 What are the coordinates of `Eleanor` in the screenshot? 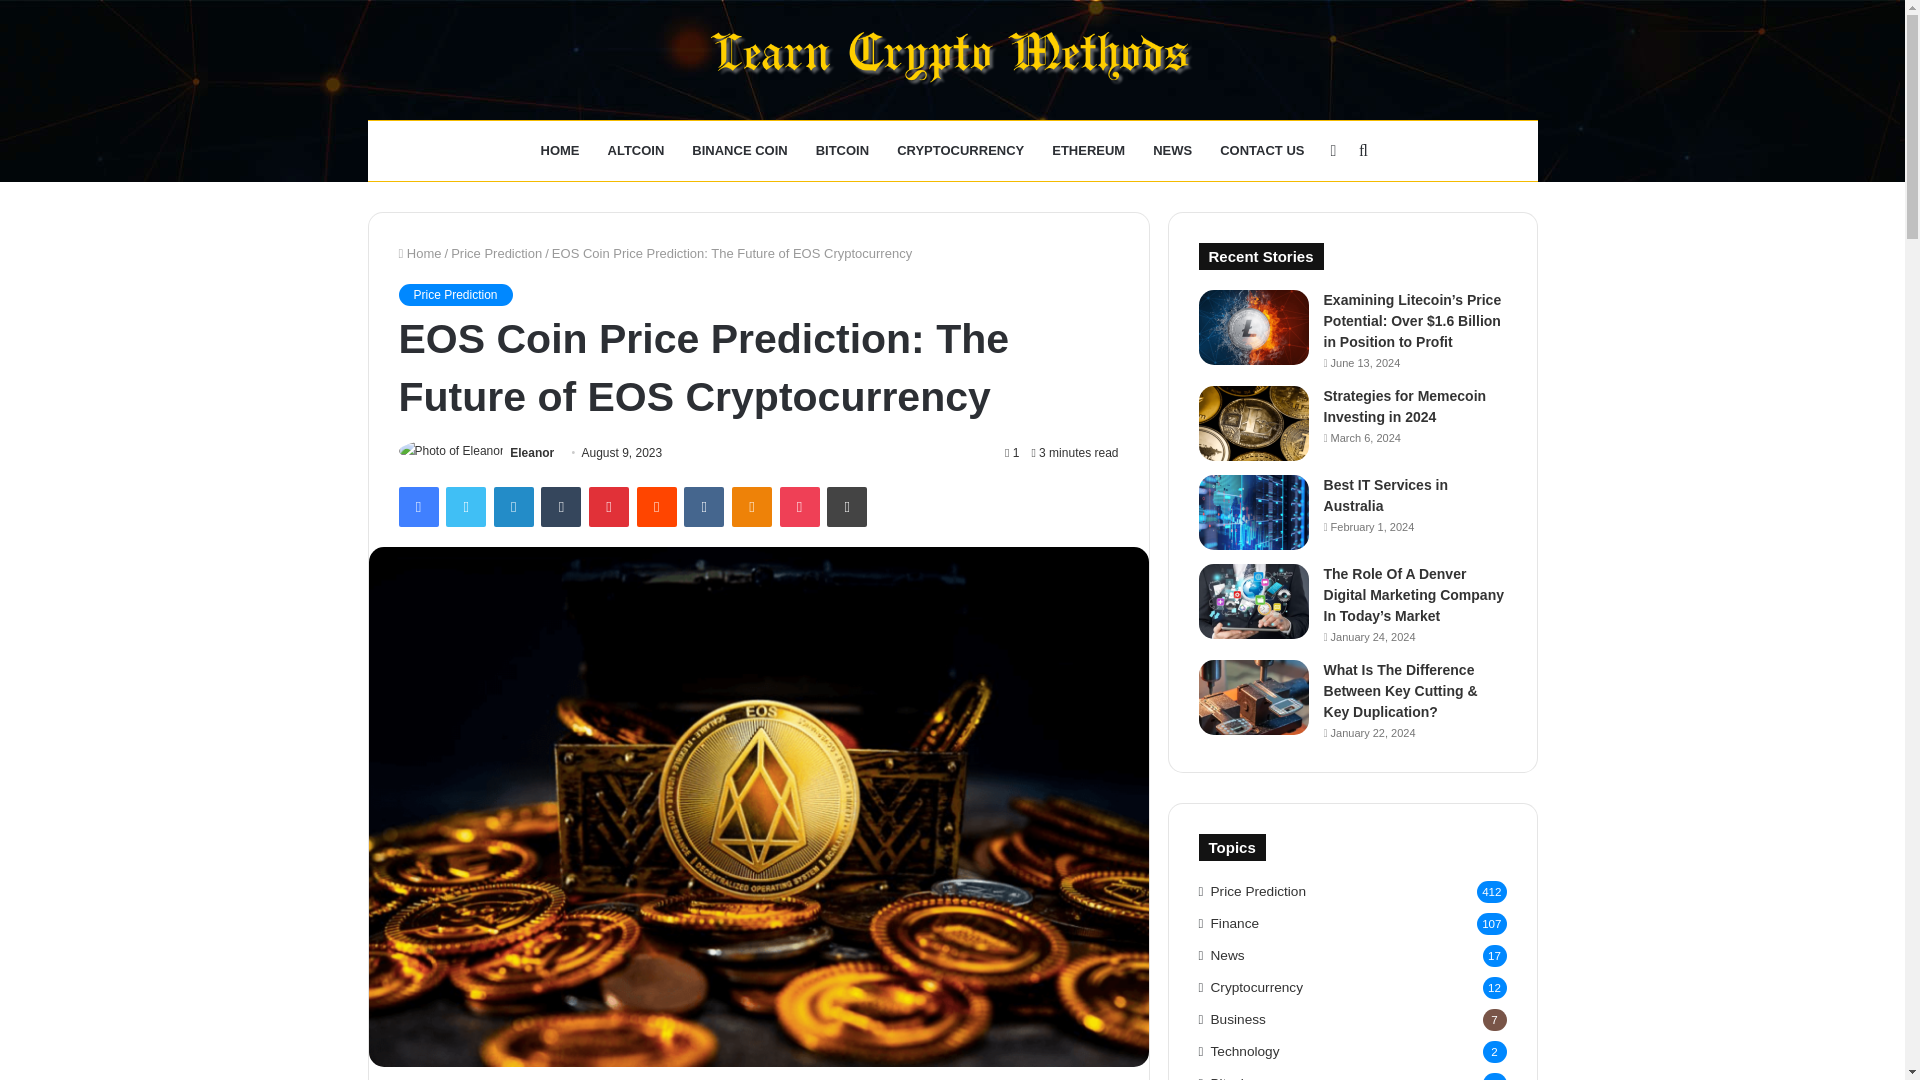 It's located at (532, 453).